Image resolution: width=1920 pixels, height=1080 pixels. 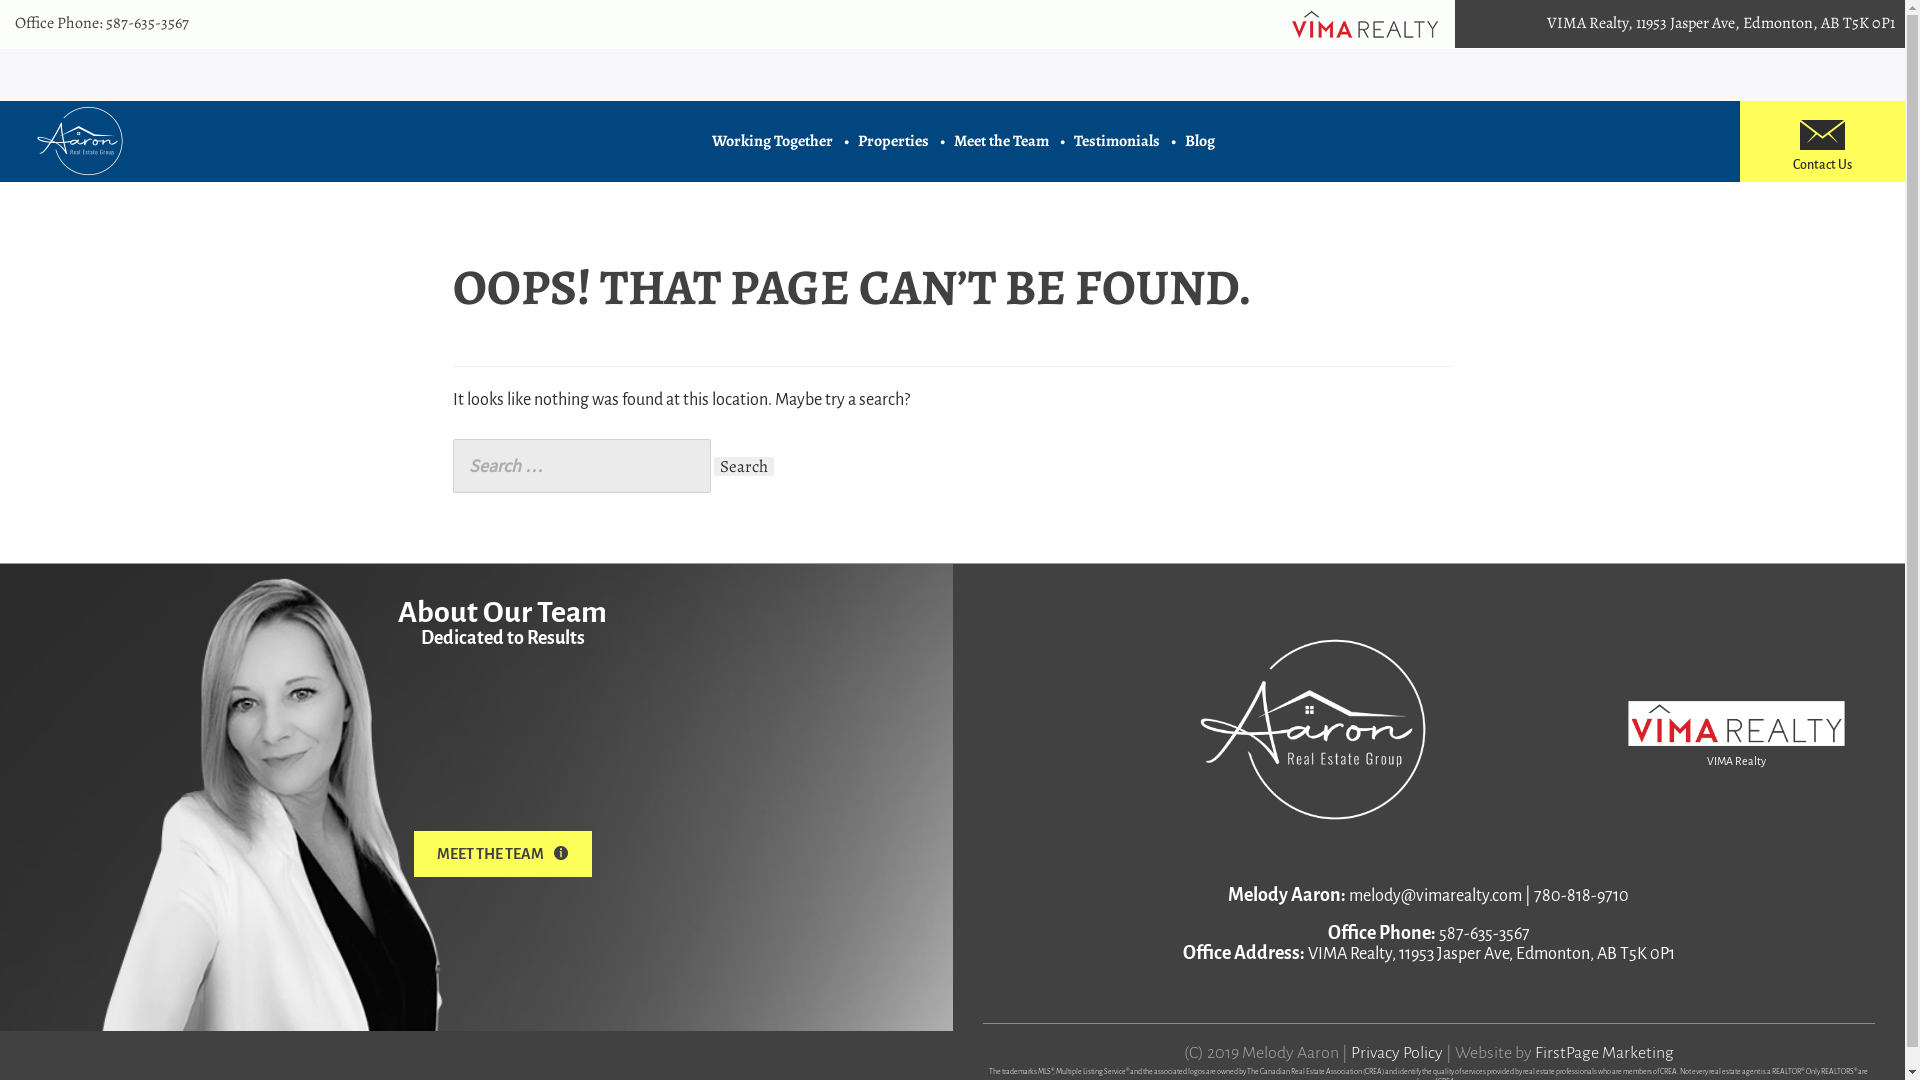 What do you see at coordinates (1582, 896) in the screenshot?
I see `780-818-9710` at bounding box center [1582, 896].